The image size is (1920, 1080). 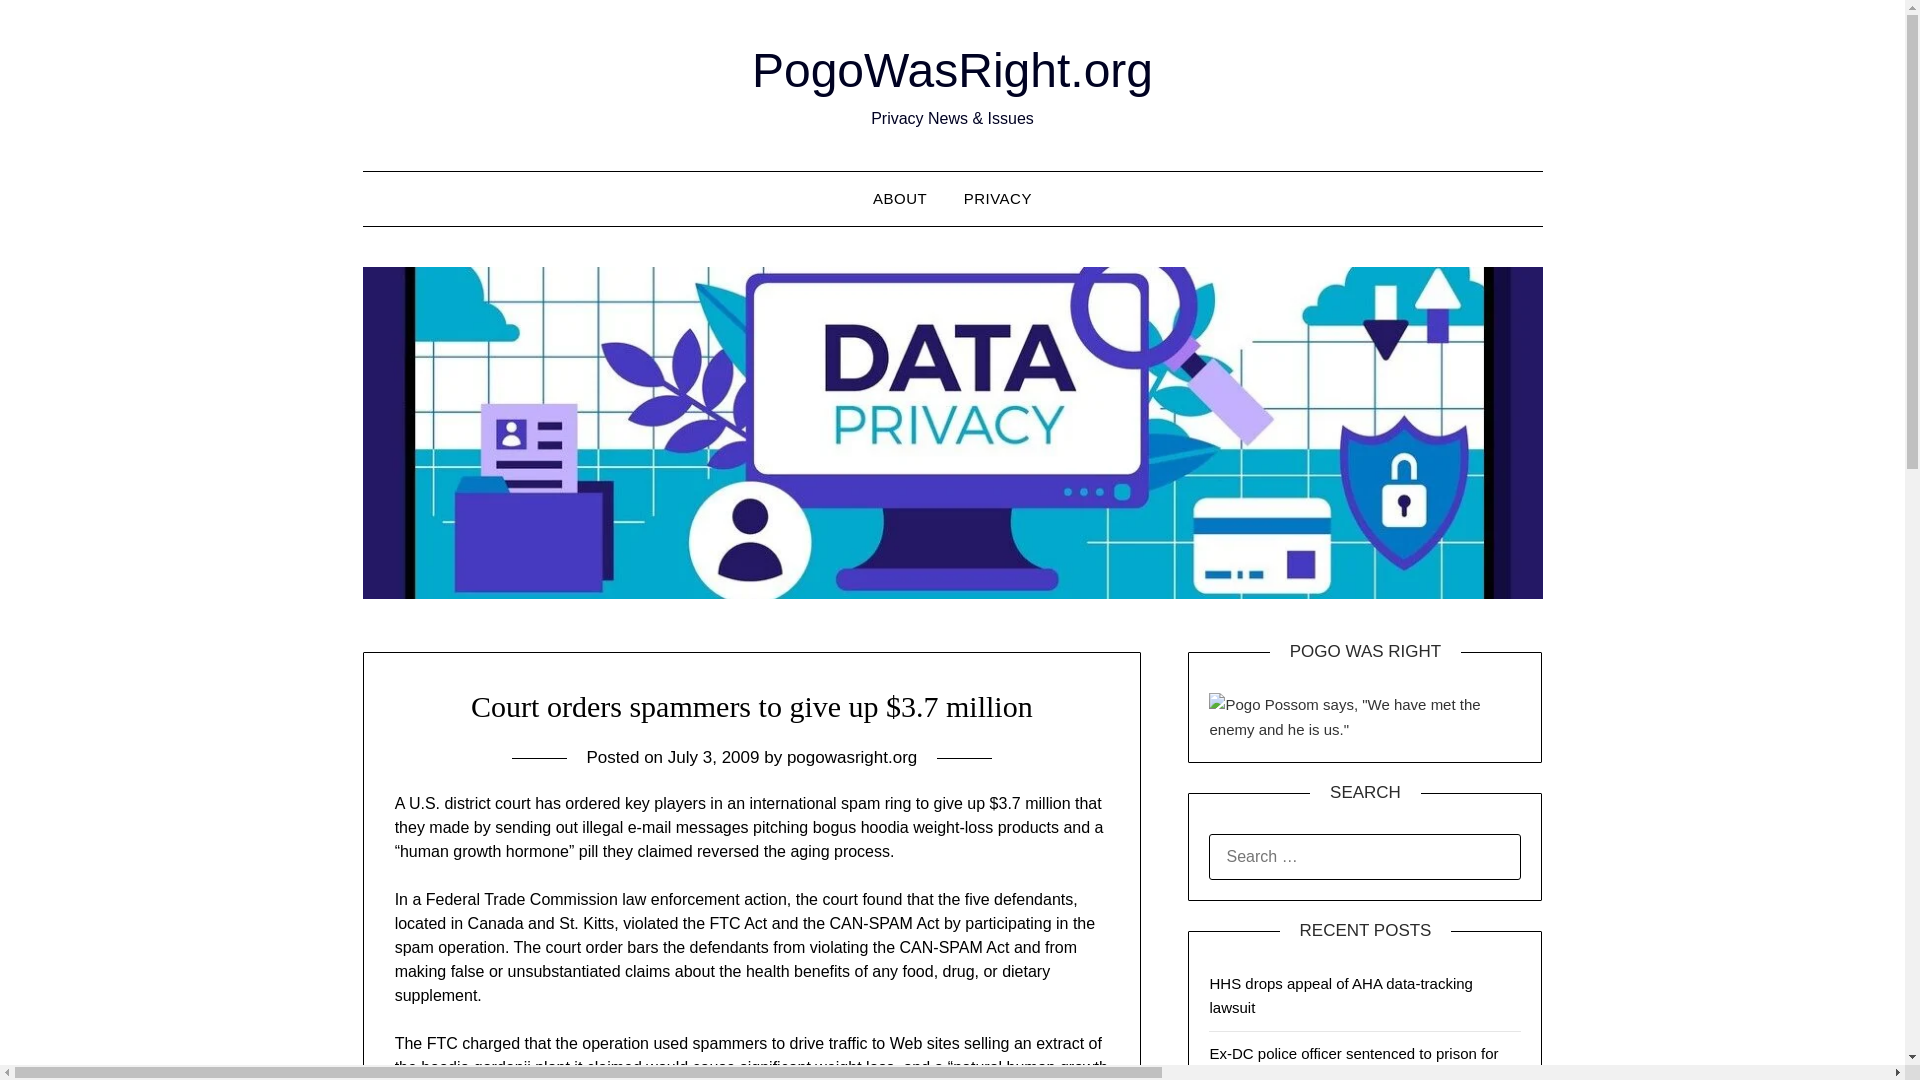 I want to click on HHS drops appeal of AHA data-tracking lawsuit, so click(x=1340, y=996).